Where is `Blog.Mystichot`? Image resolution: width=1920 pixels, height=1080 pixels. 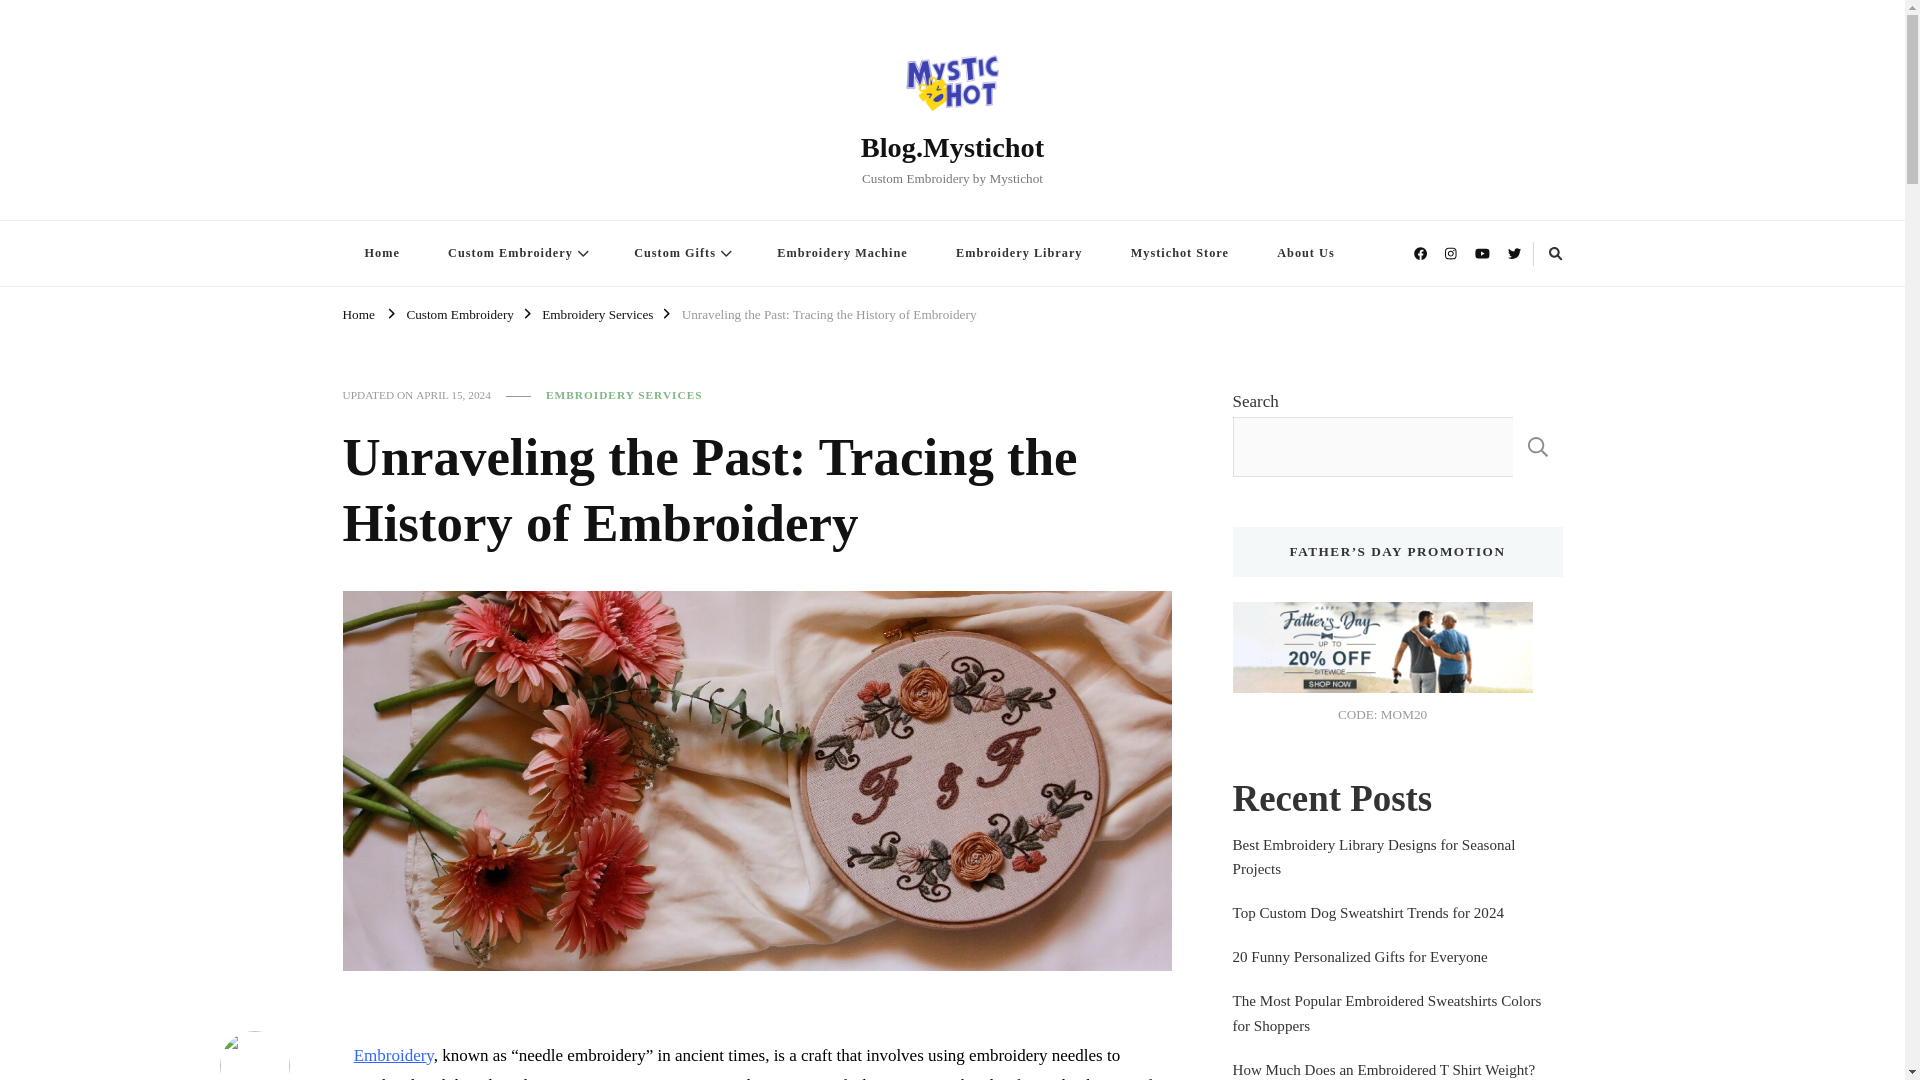
Blog.Mystichot is located at coordinates (952, 147).